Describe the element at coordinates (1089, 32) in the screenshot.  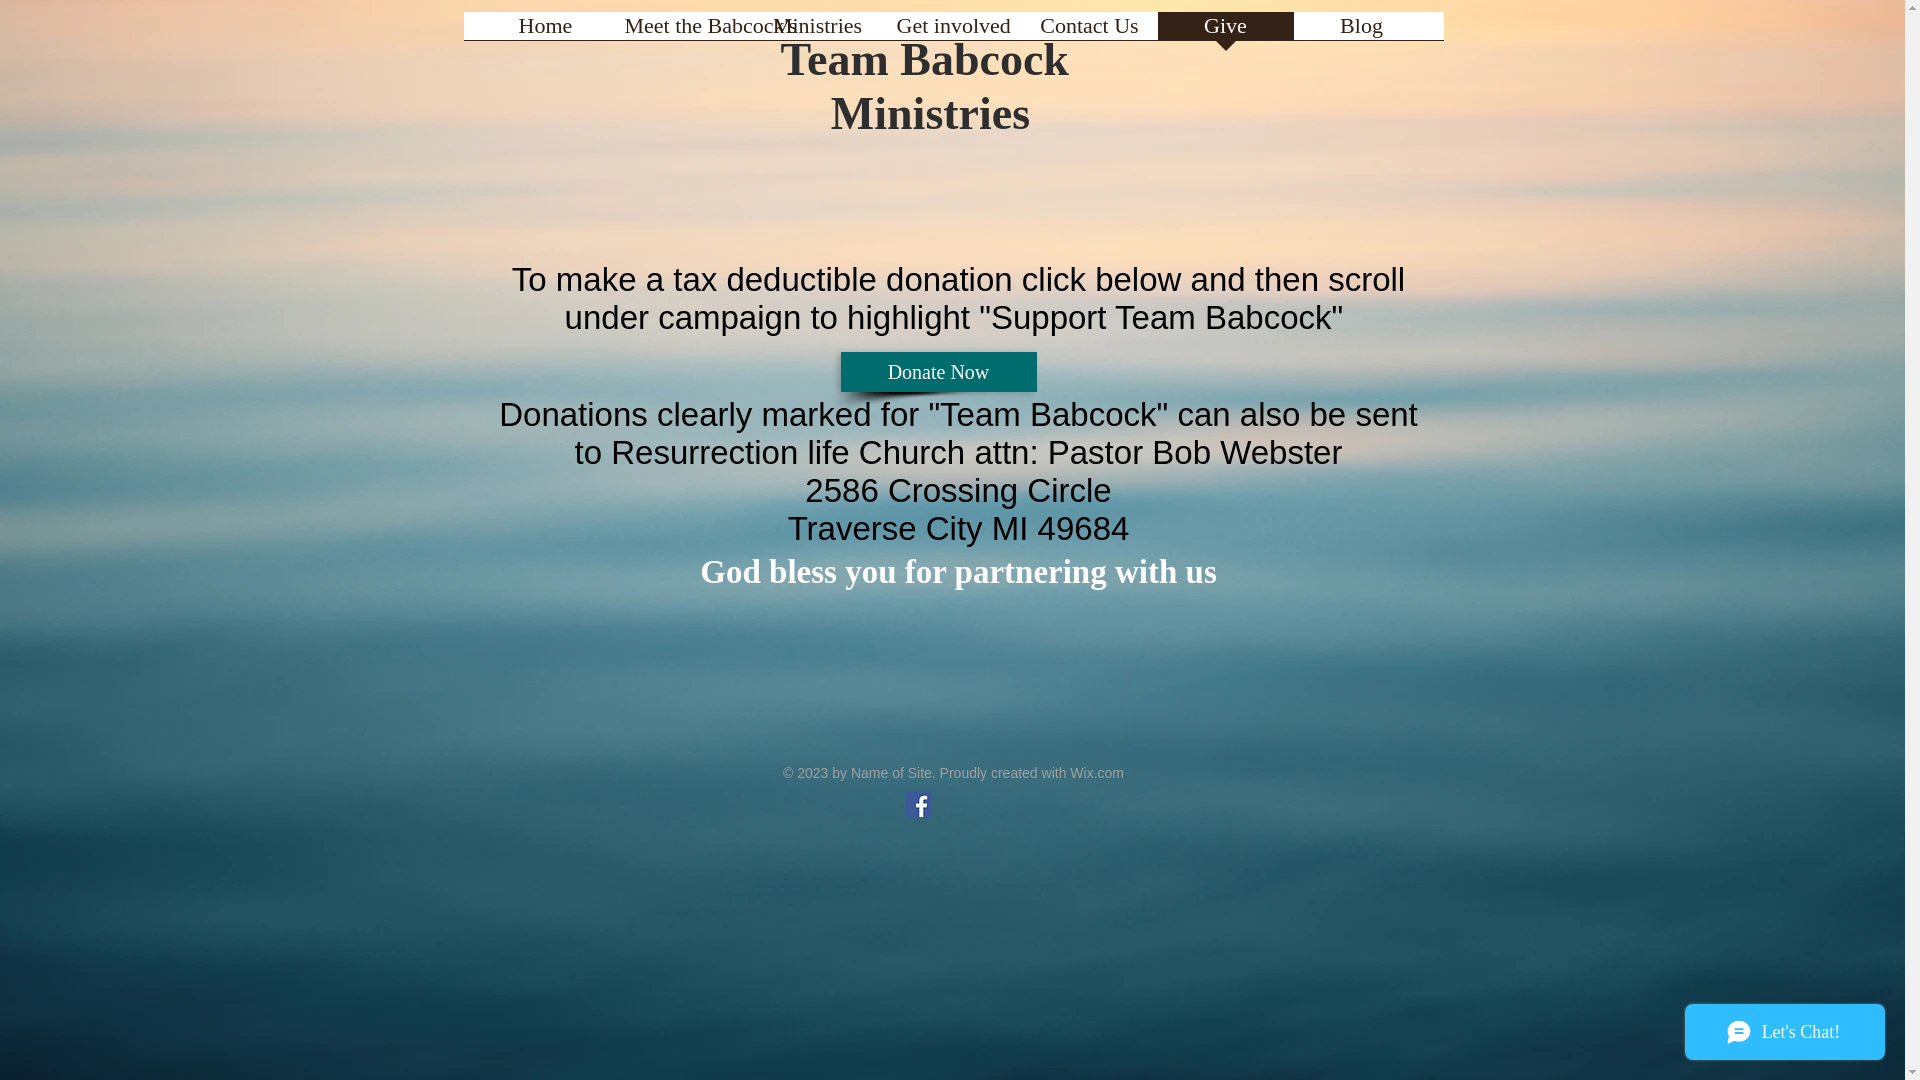
I see `Contact Us` at that location.